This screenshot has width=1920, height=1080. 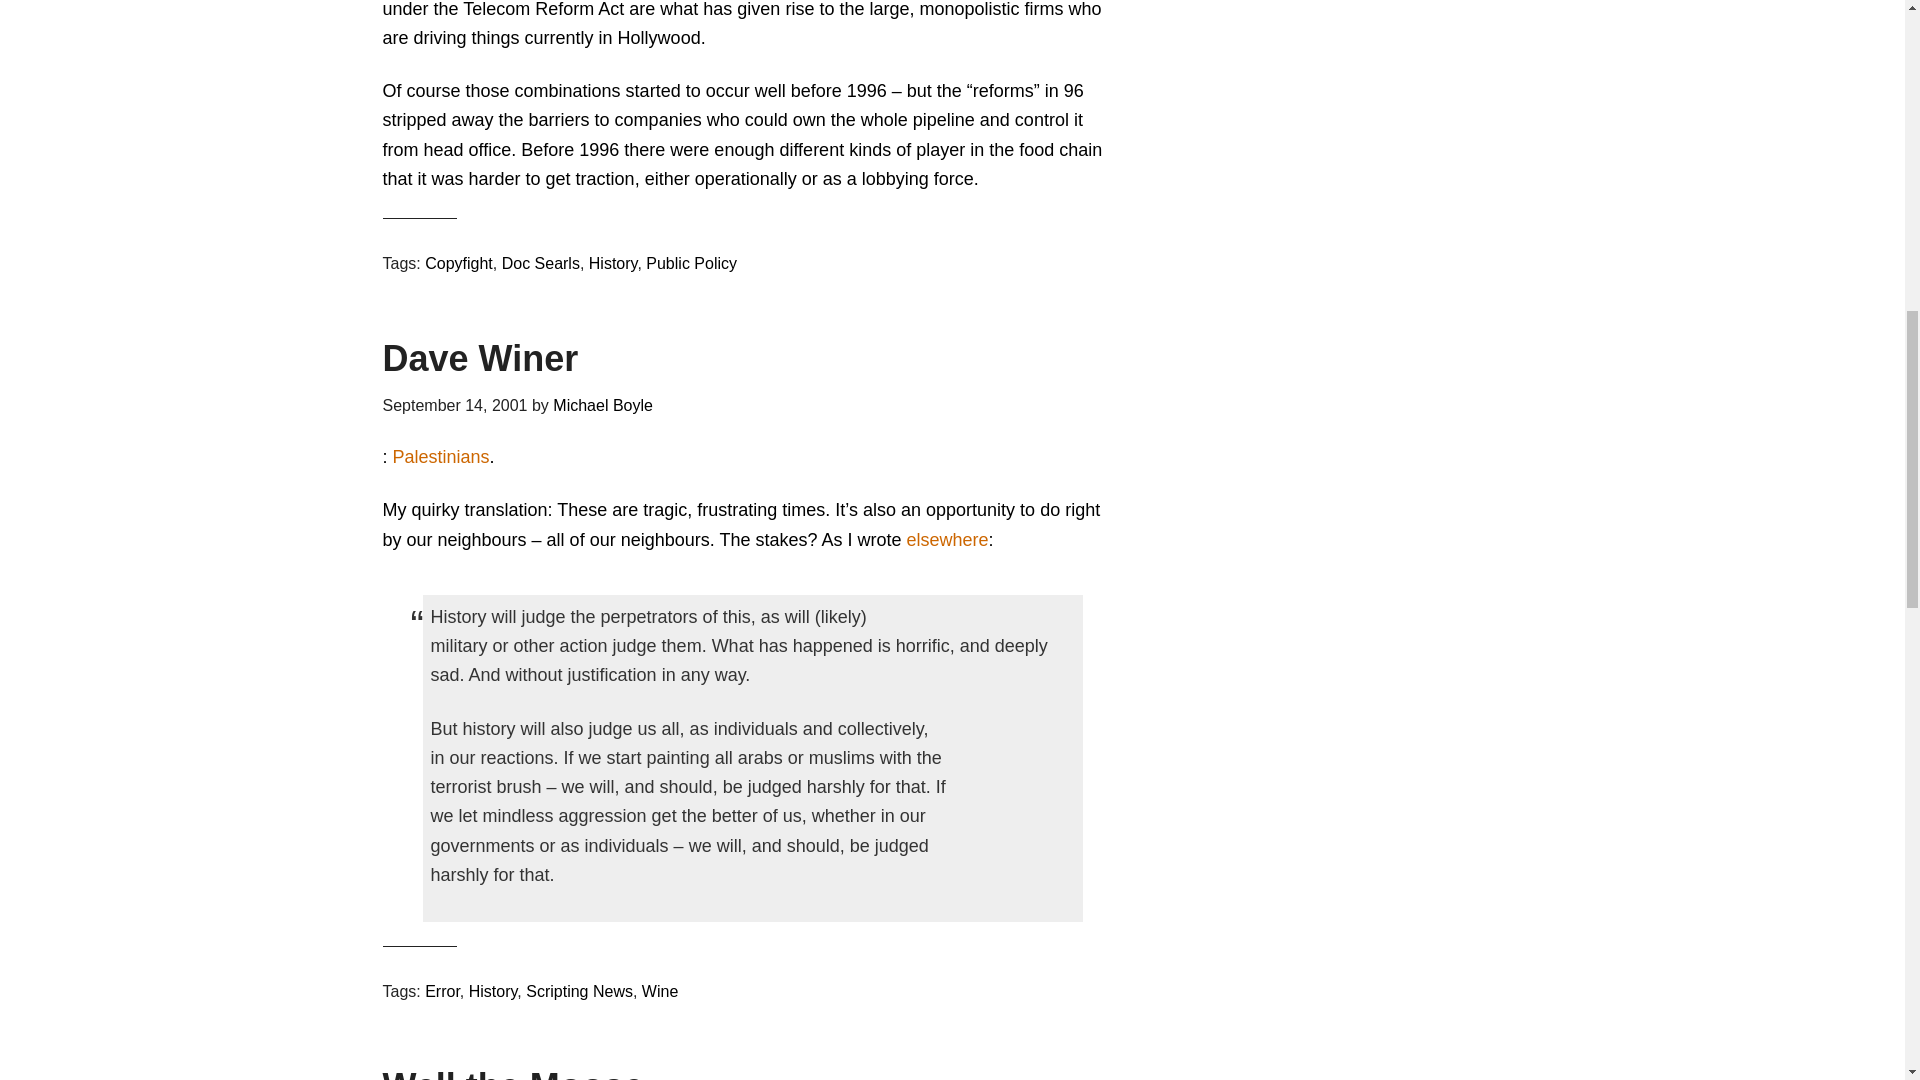 What do you see at coordinates (947, 540) in the screenshot?
I see `elsewhere` at bounding box center [947, 540].